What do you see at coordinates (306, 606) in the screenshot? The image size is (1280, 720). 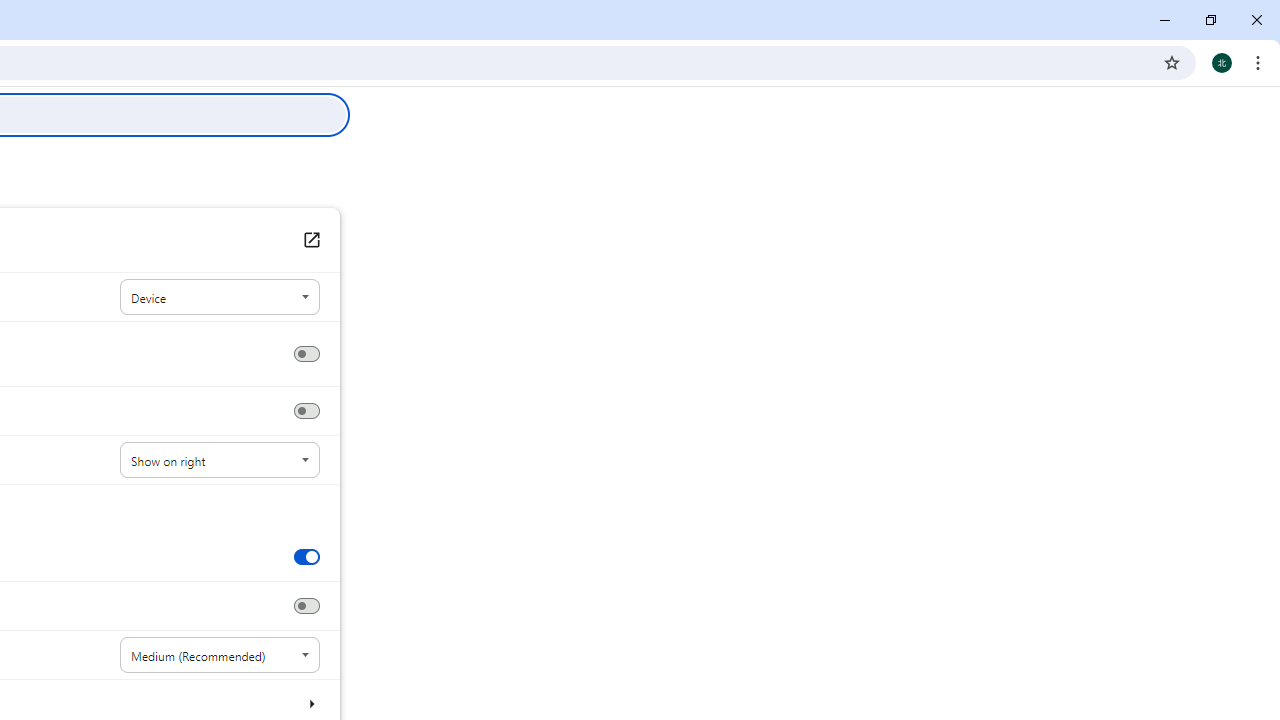 I see `Show tab memory usage` at bounding box center [306, 606].